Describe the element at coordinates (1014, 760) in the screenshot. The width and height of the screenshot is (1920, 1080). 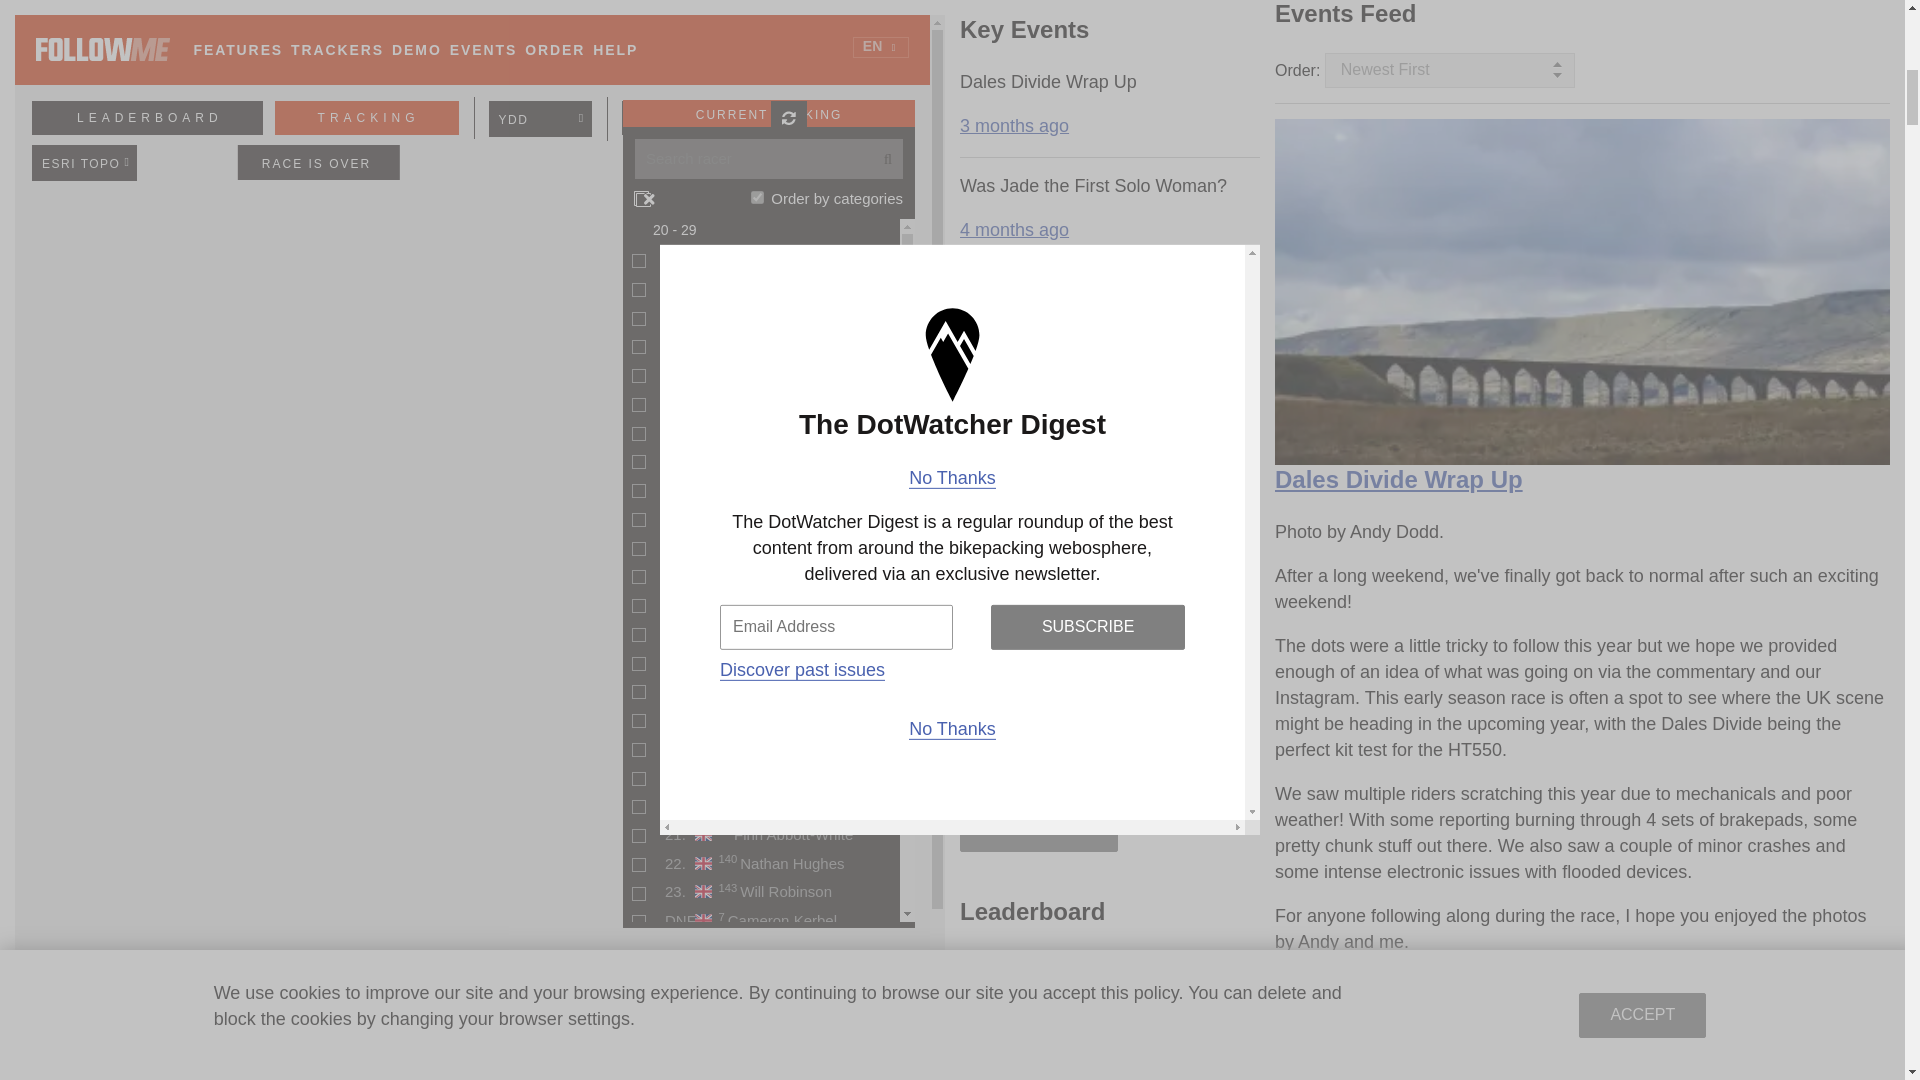
I see `4 months ago` at that location.